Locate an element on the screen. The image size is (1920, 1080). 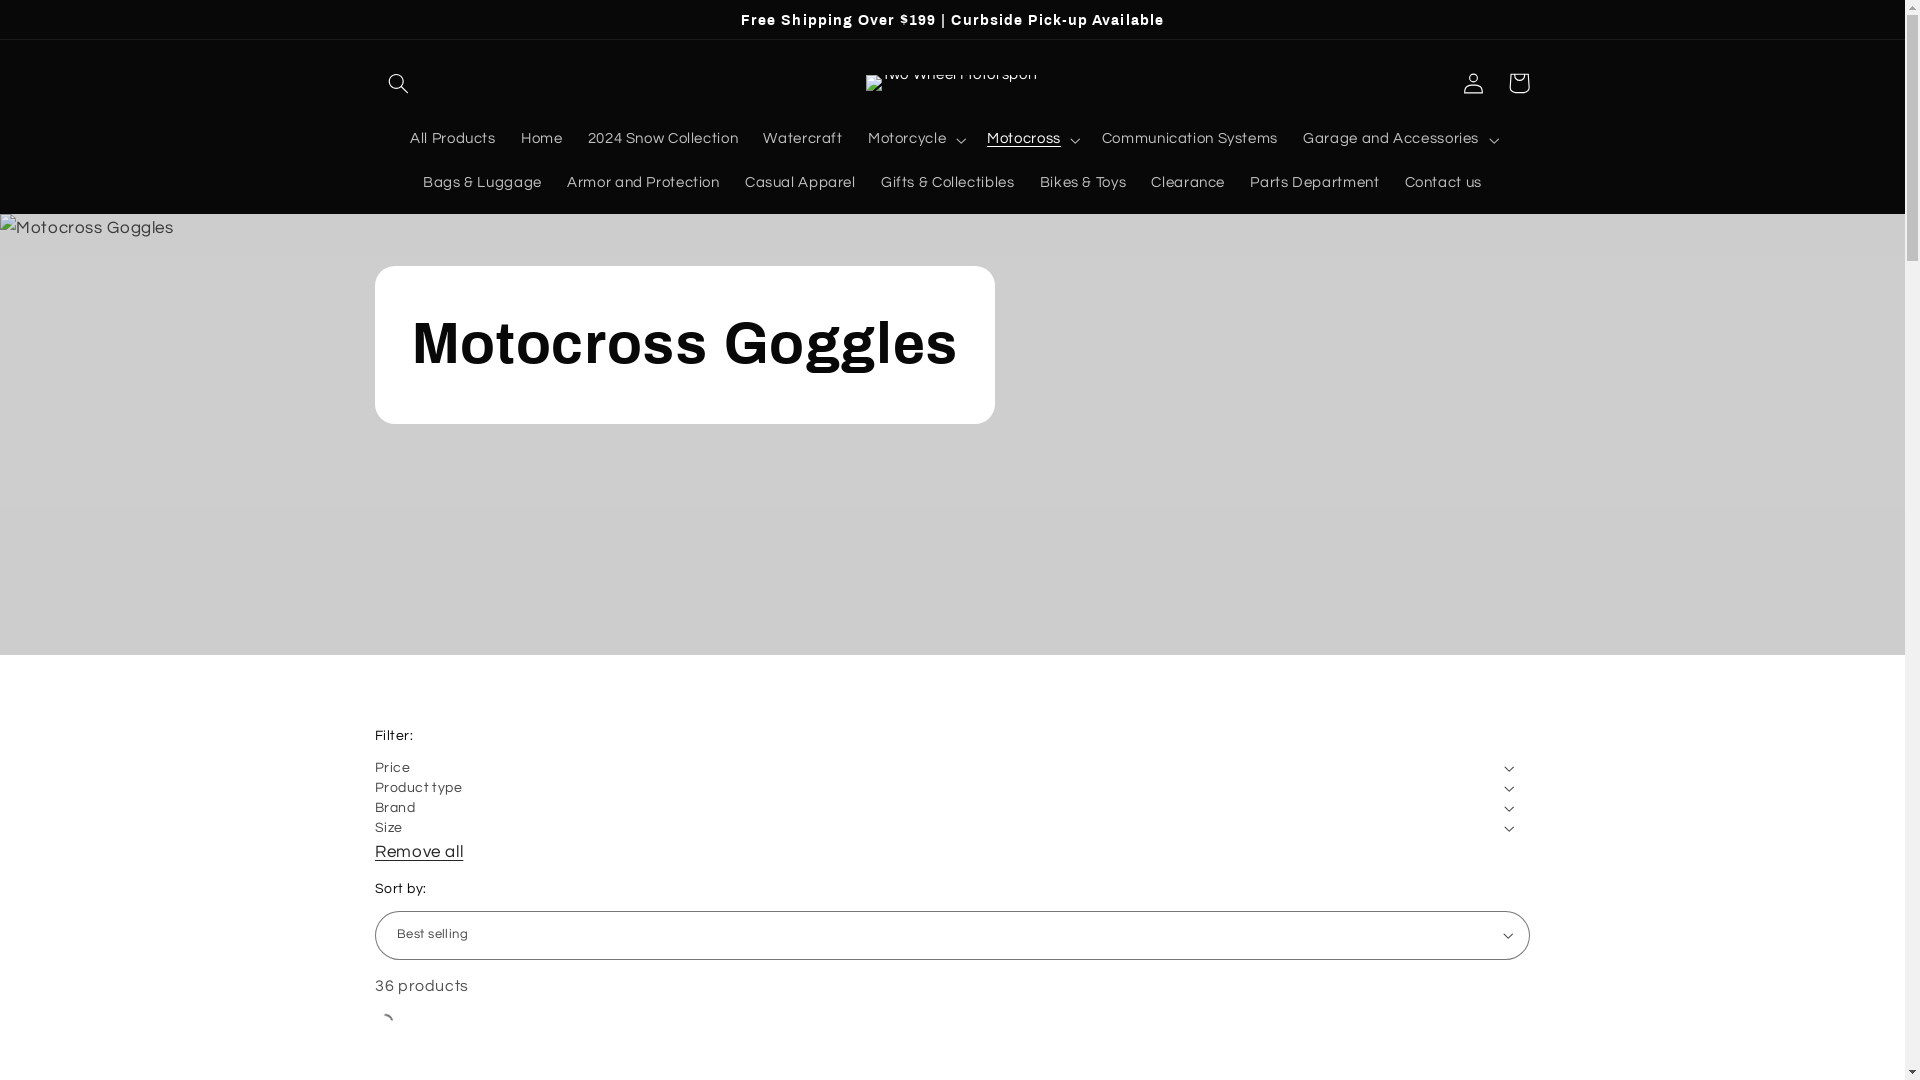
Watercraft is located at coordinates (804, 140).